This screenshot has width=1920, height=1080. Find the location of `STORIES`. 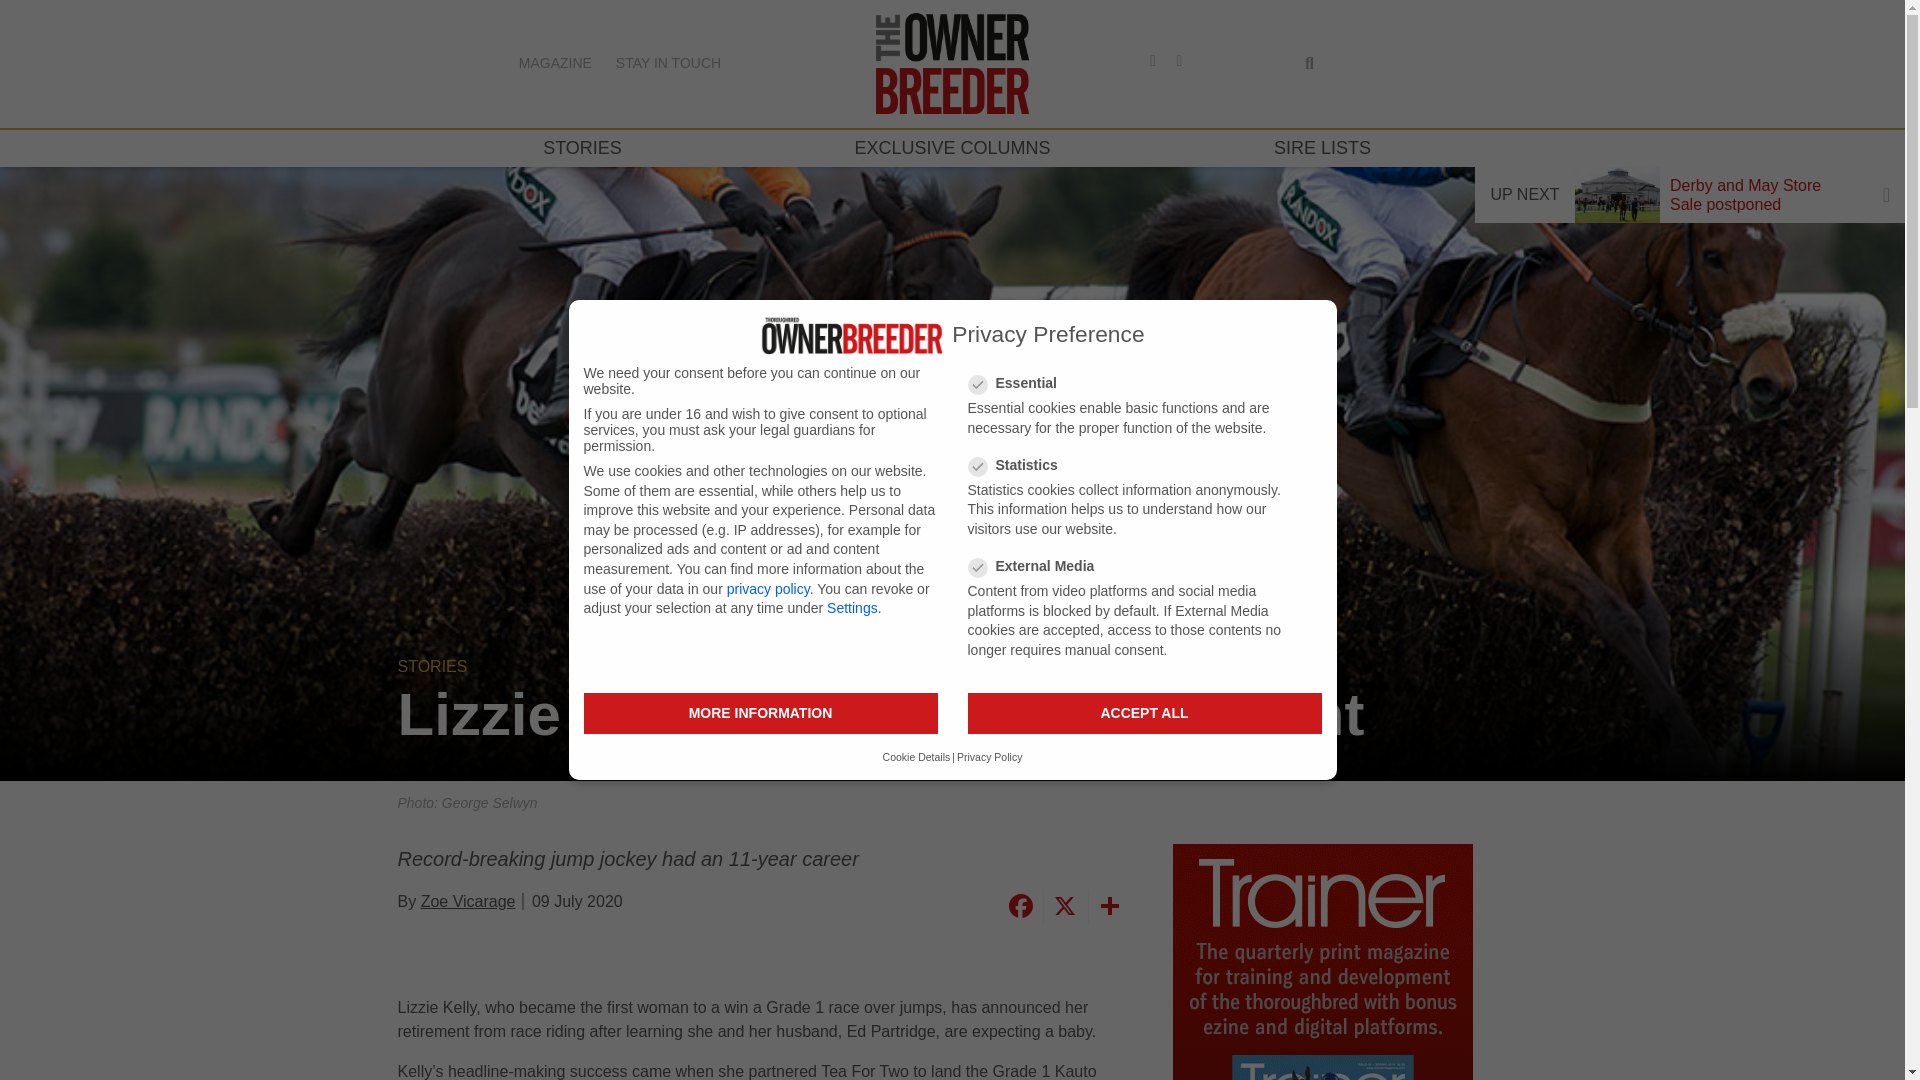

STORIES is located at coordinates (582, 148).